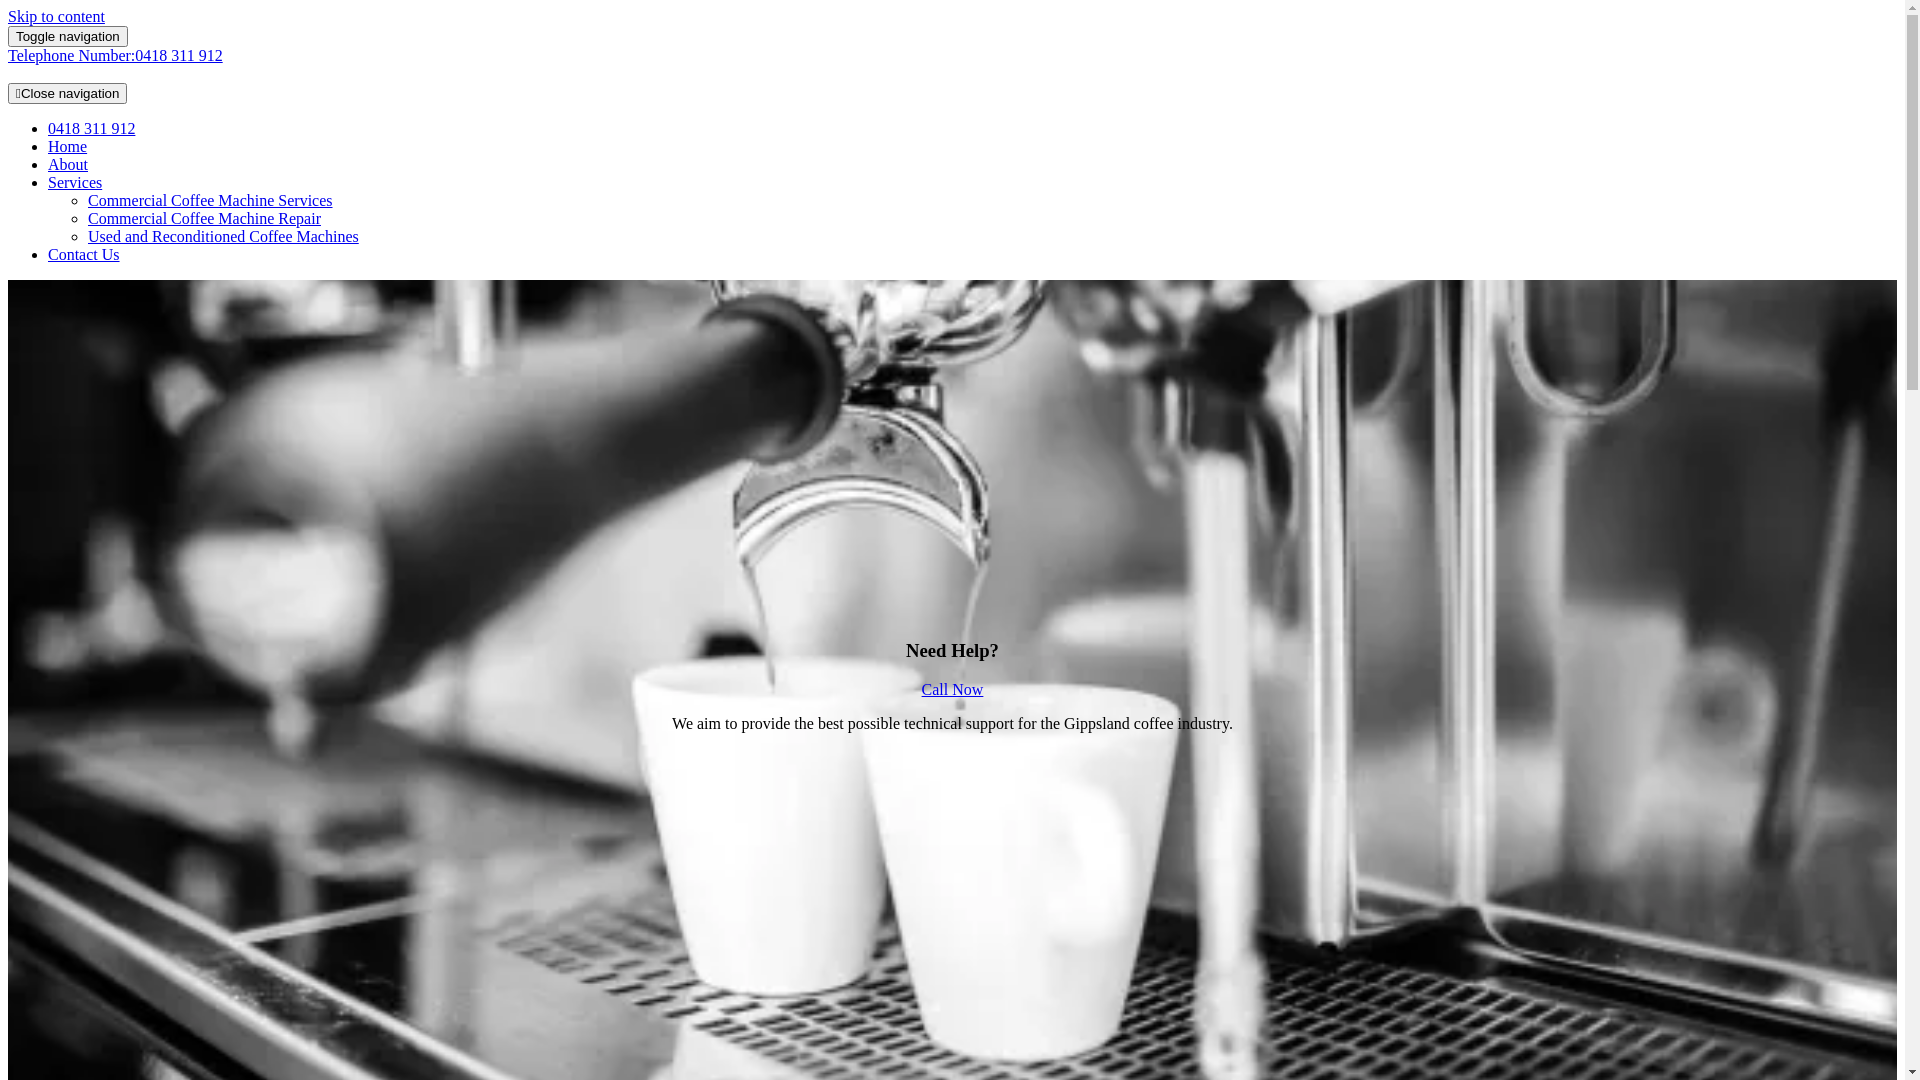 Image resolution: width=1920 pixels, height=1080 pixels. Describe the element at coordinates (210, 200) in the screenshot. I see `Commercial Coffee Machine Services` at that location.